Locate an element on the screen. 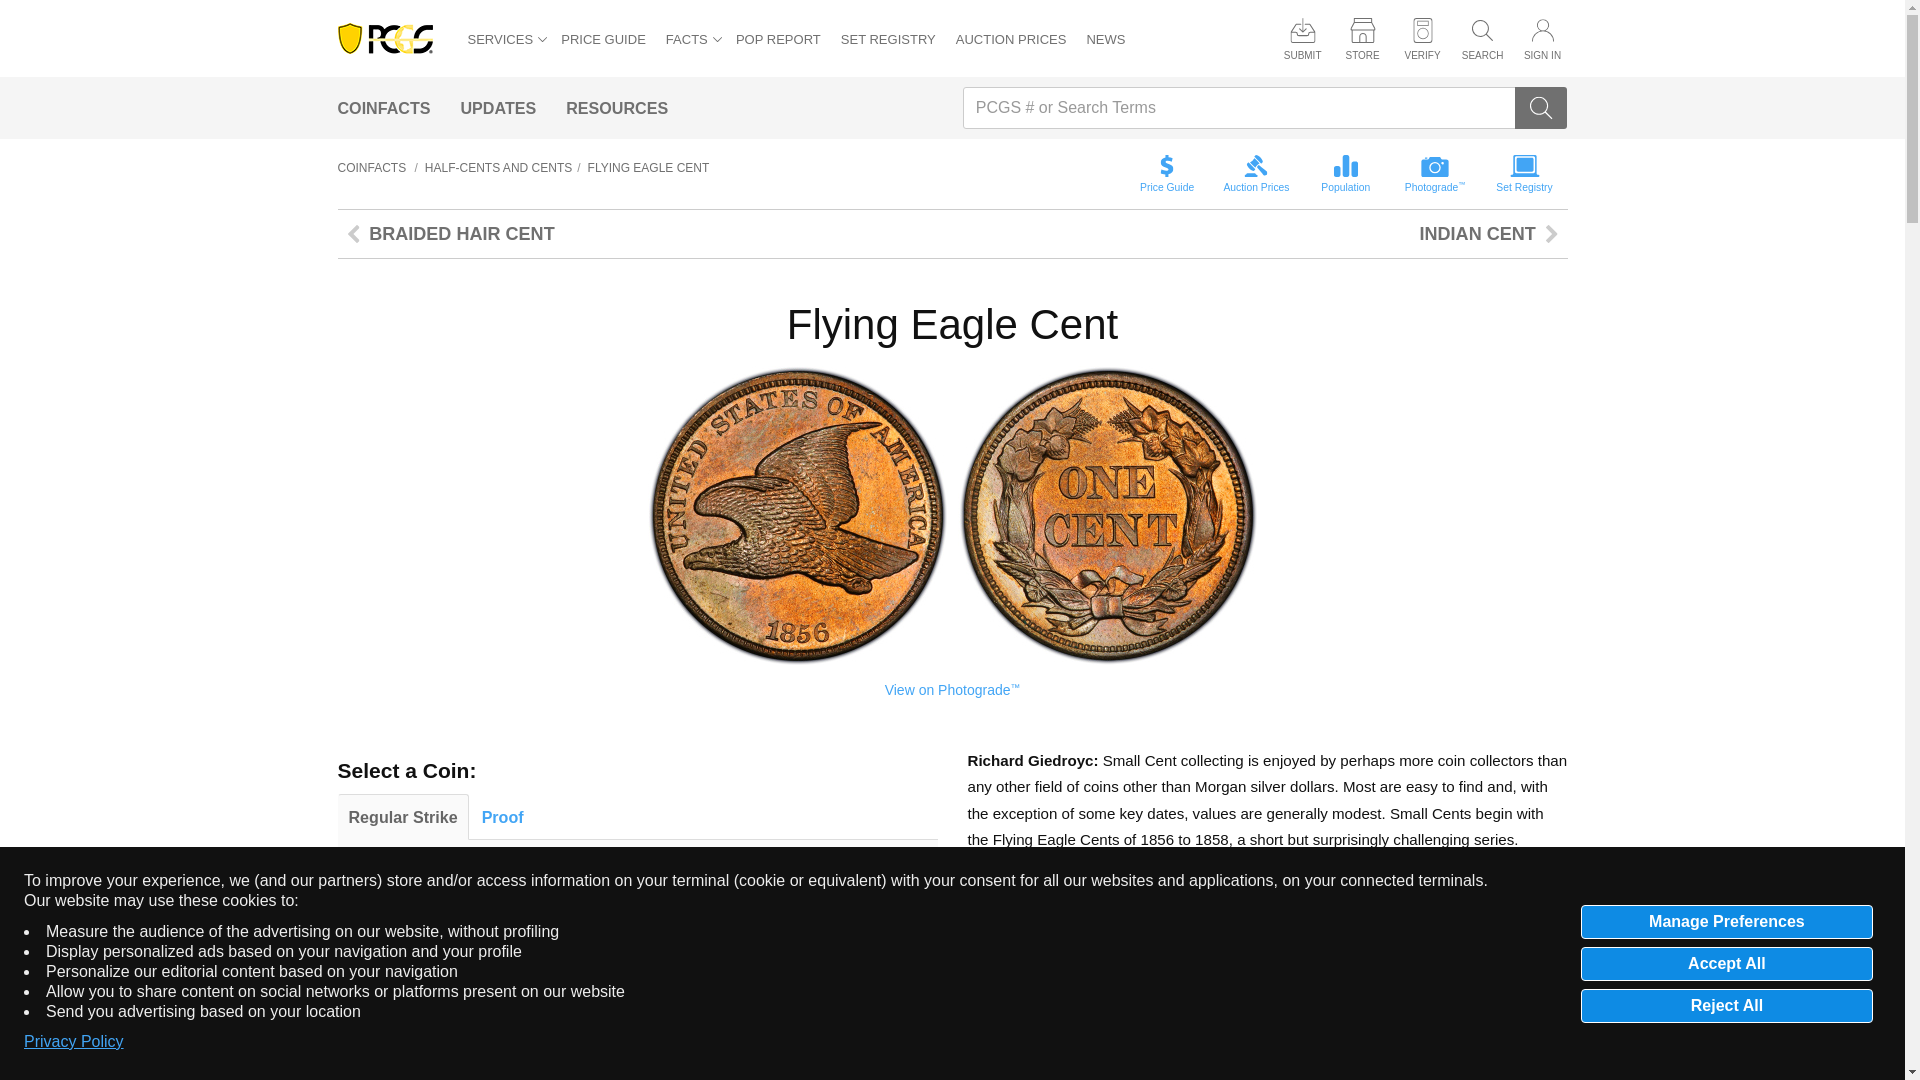 Image resolution: width=1920 pixels, height=1080 pixels. Reject All is located at coordinates (1726, 1004).